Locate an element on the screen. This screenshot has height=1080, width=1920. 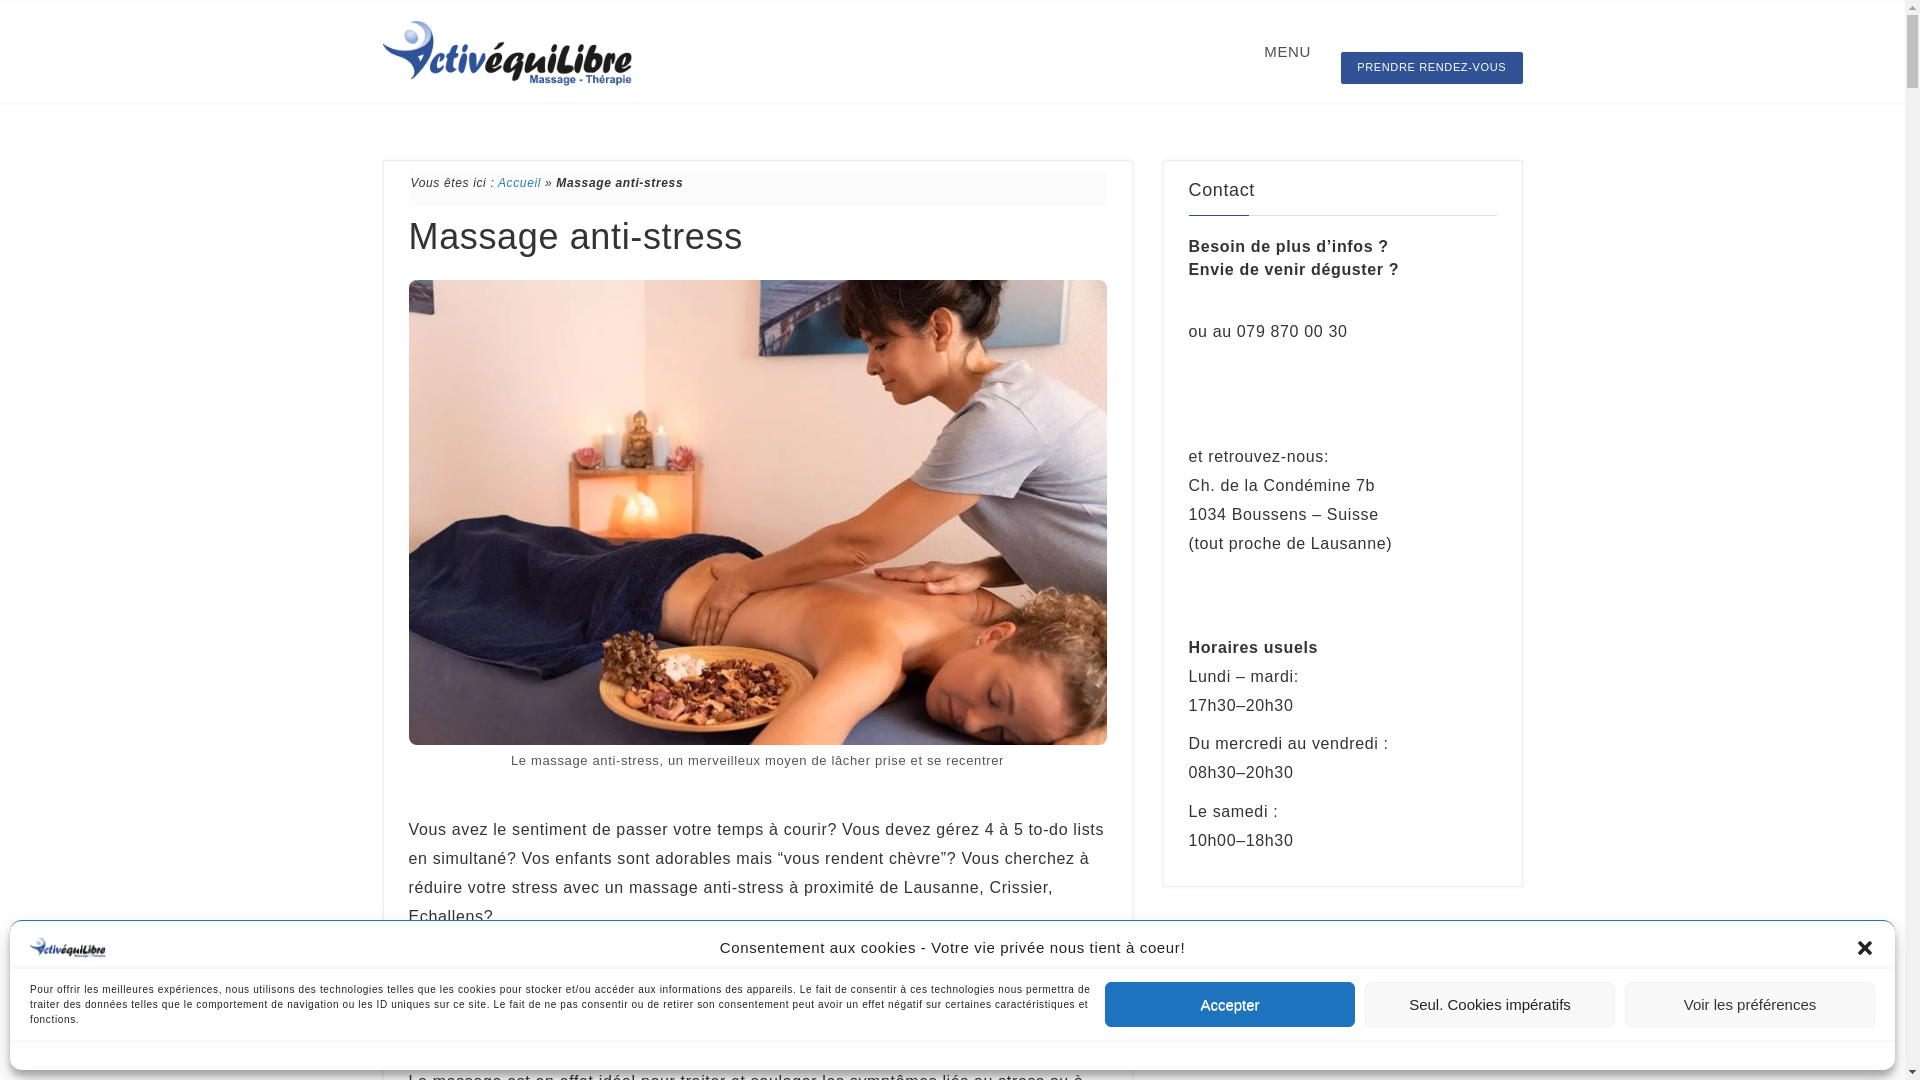
stress is located at coordinates (812, 970).